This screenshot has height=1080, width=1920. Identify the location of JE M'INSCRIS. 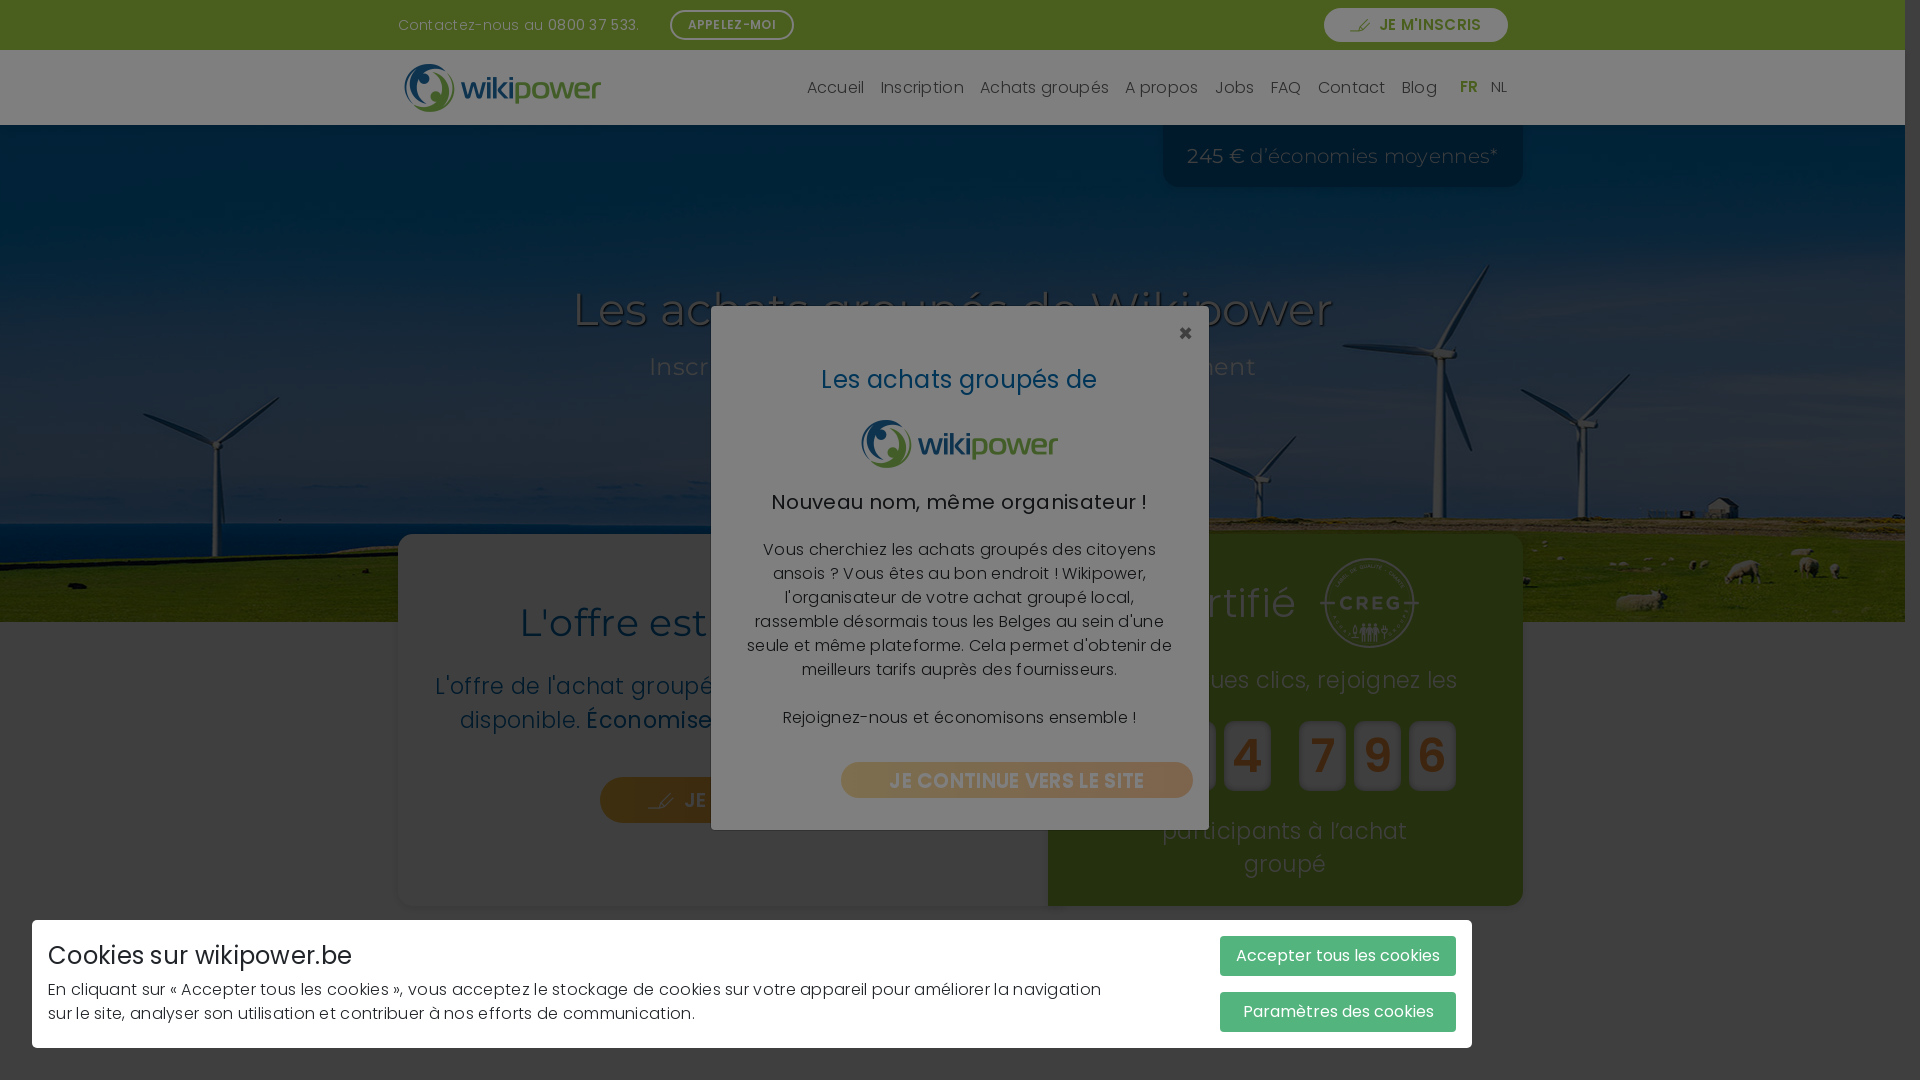
(730, 800).